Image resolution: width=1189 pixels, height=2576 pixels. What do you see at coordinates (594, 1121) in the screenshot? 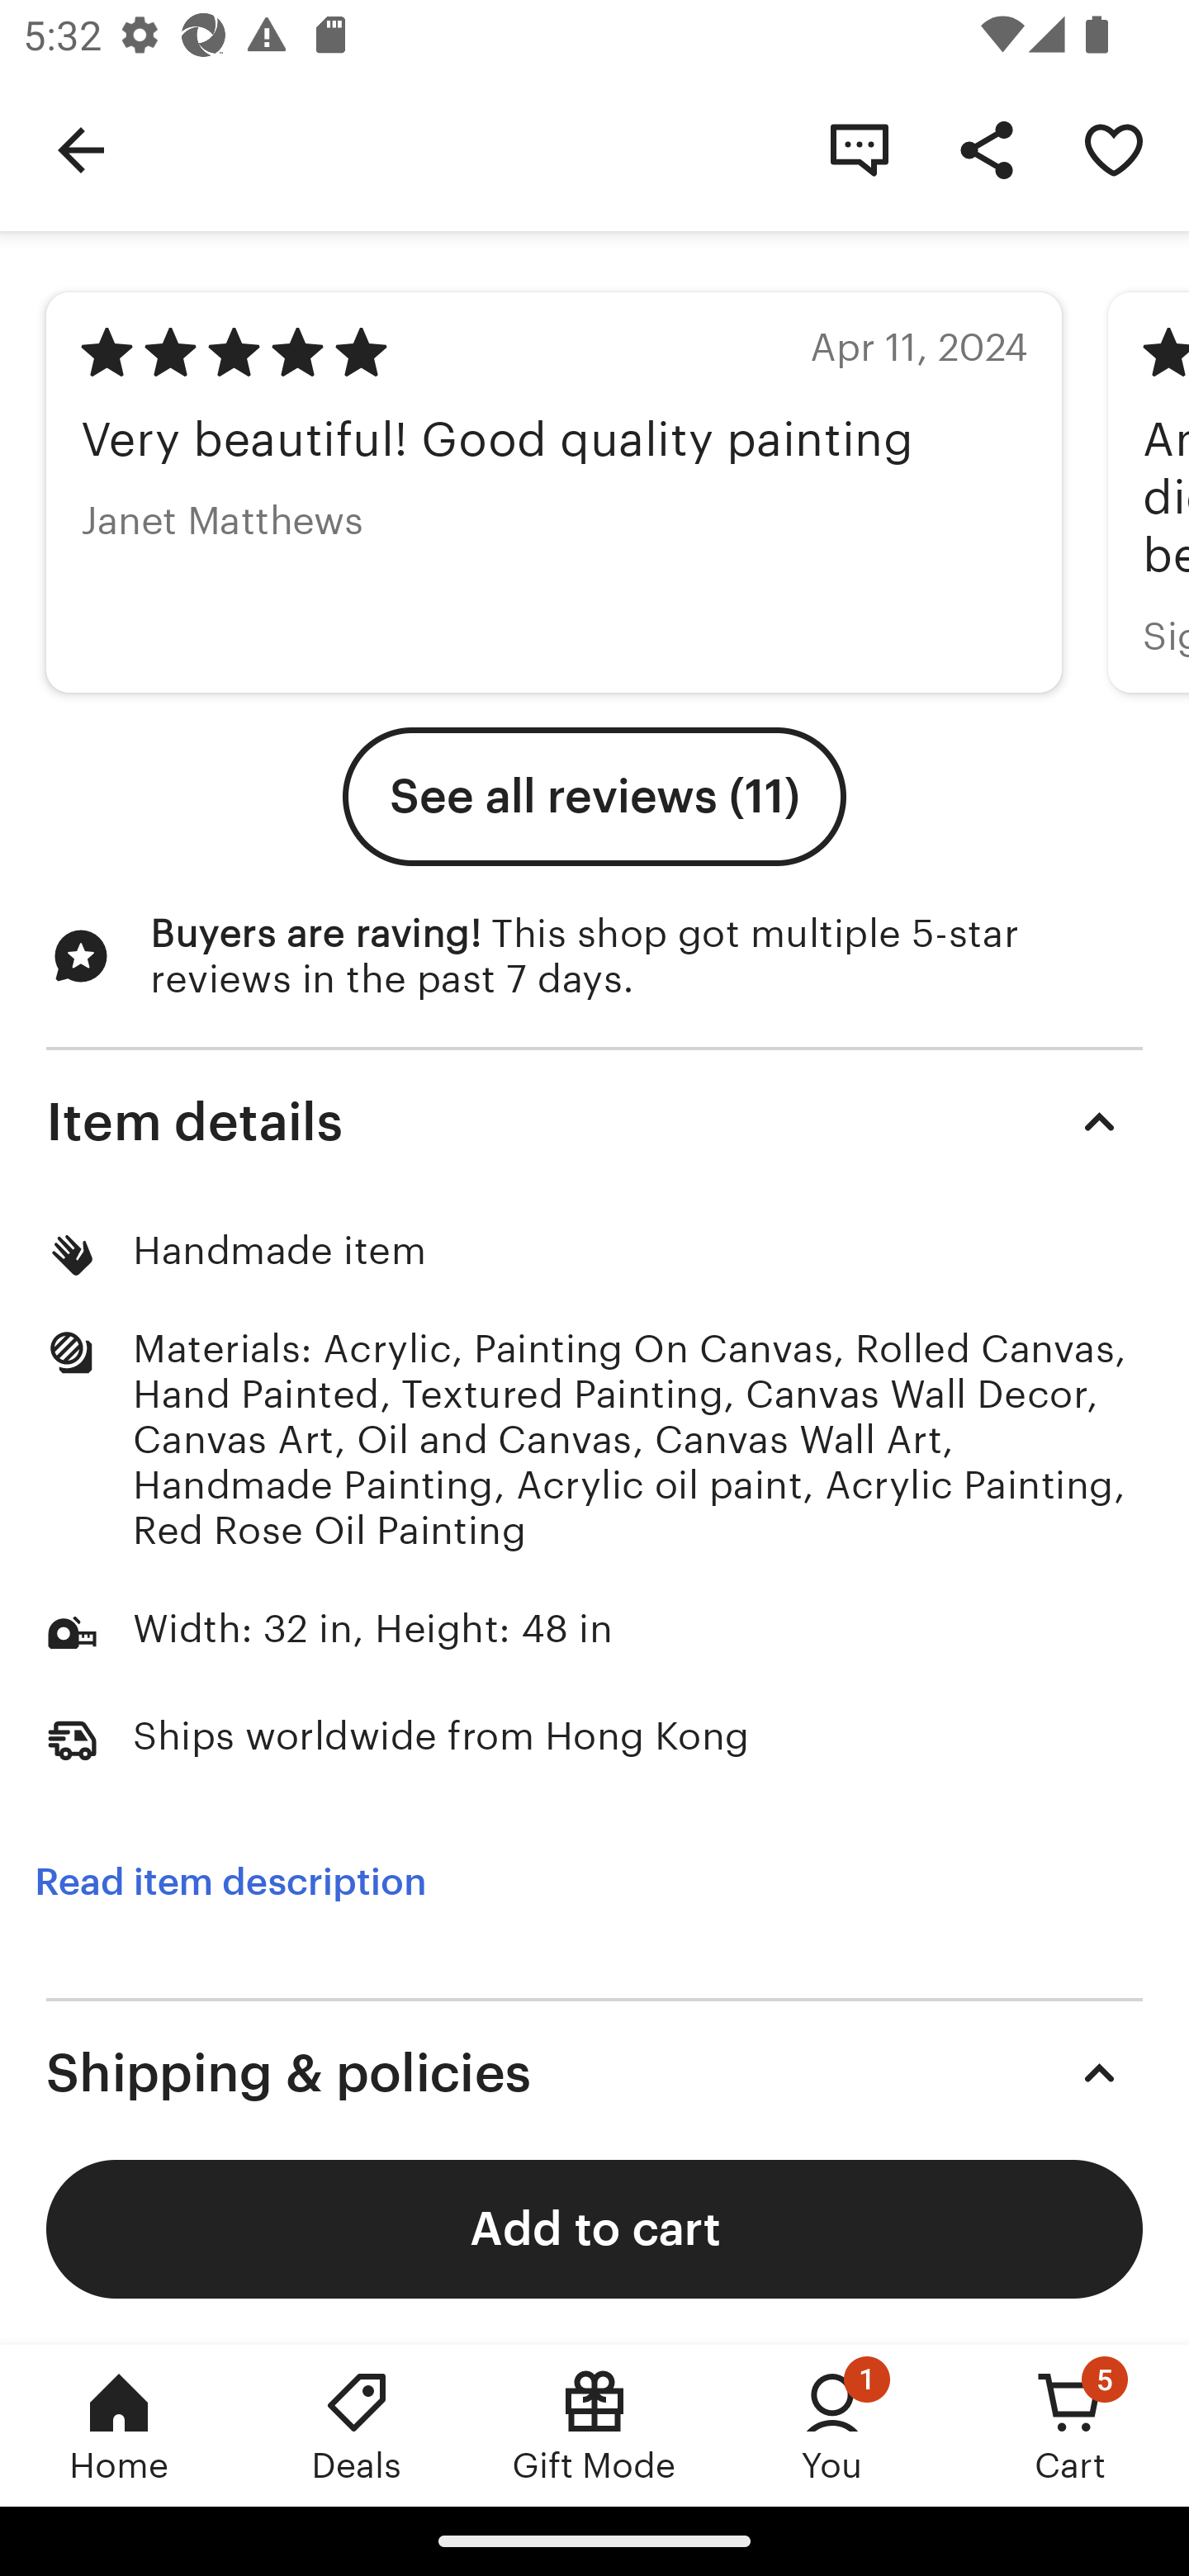
I see `Item details` at bounding box center [594, 1121].